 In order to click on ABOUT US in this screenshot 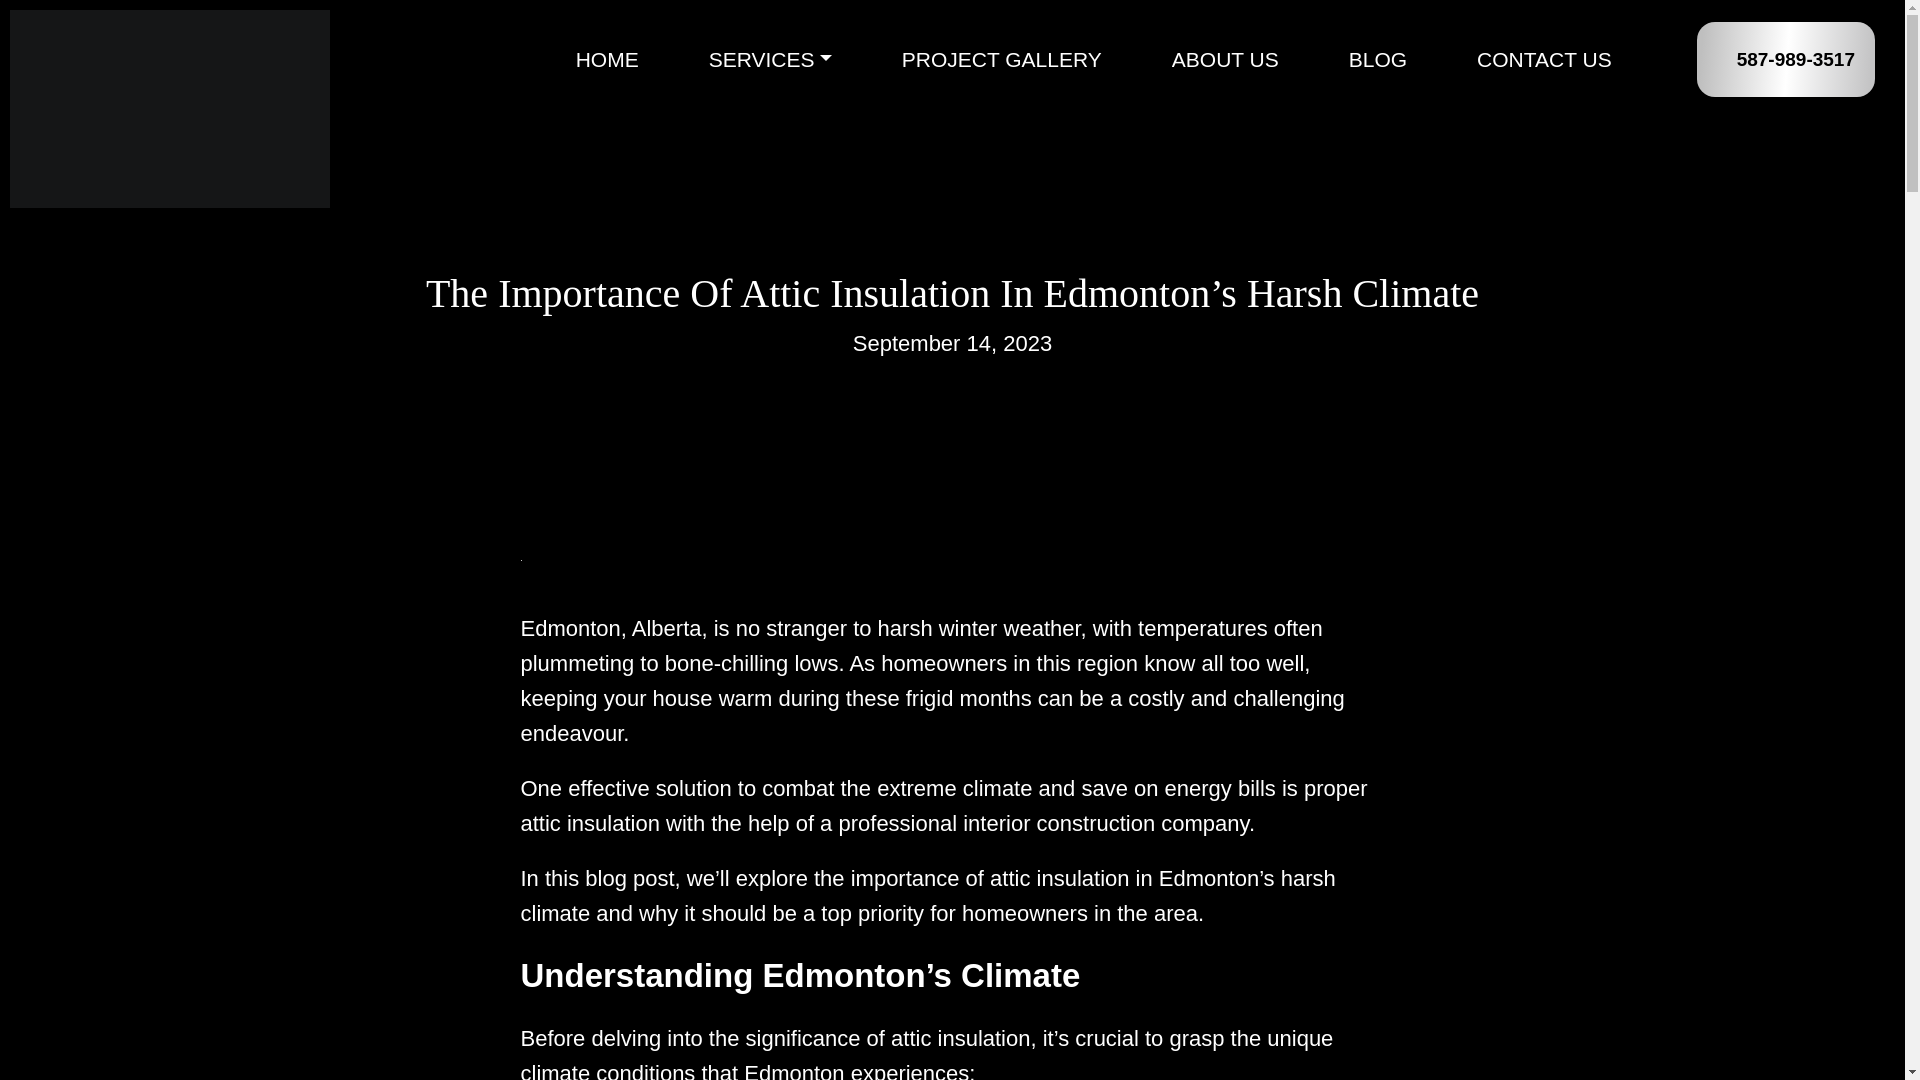, I will do `click(1224, 59)`.